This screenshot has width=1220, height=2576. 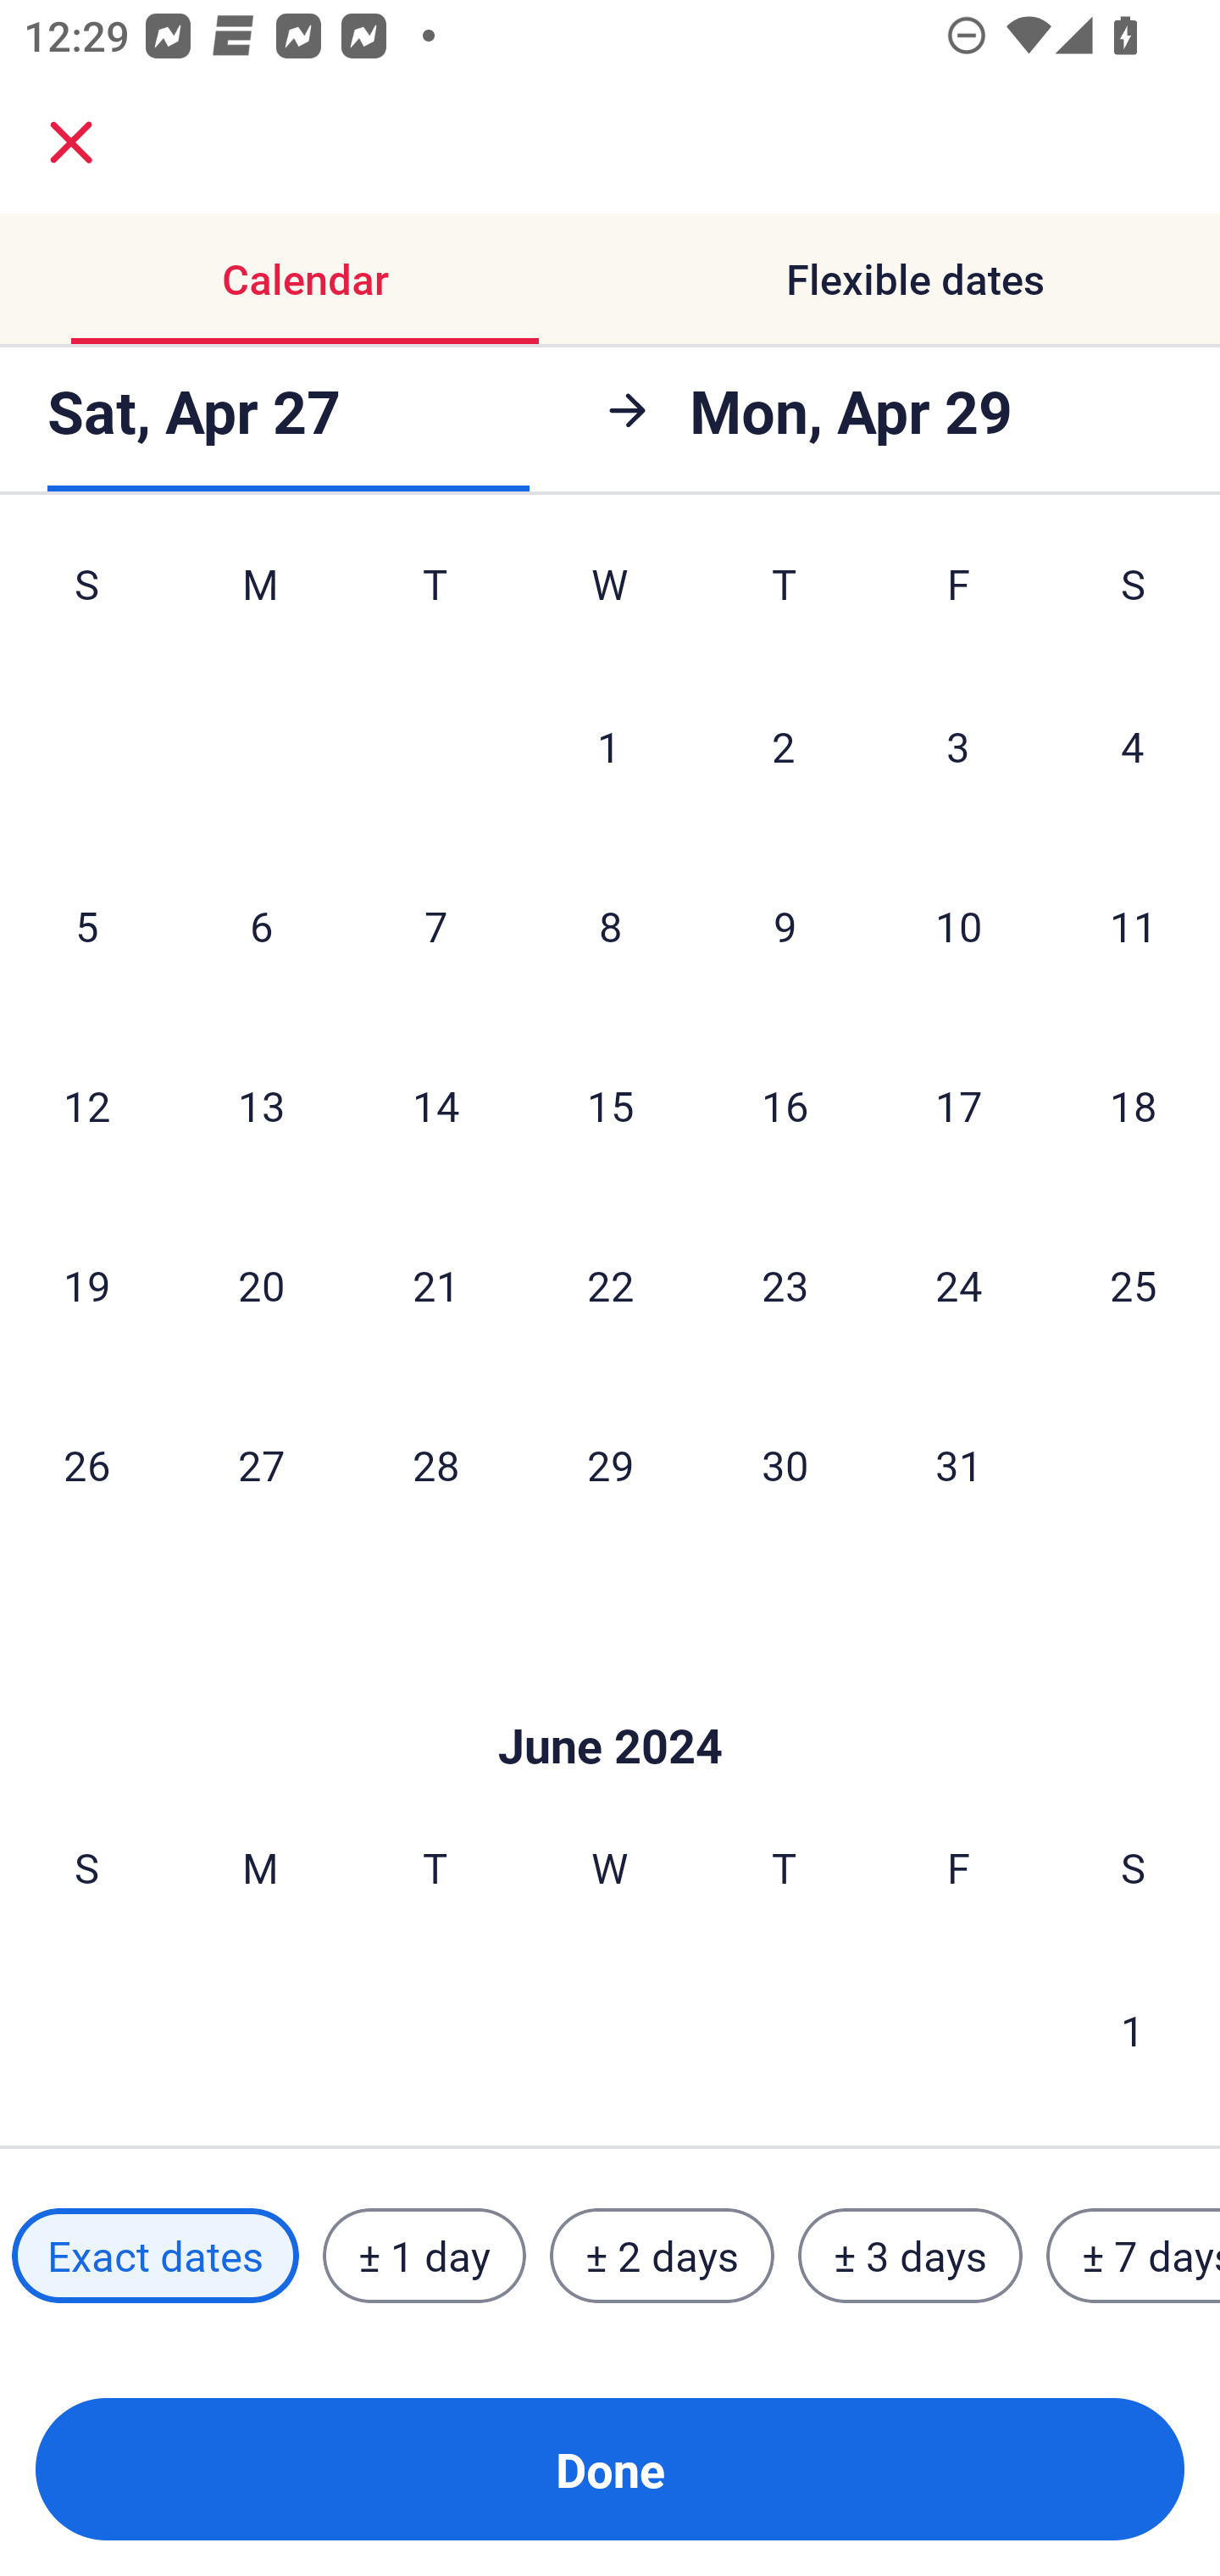 What do you see at coordinates (663, 2255) in the screenshot?
I see `± 2 days` at bounding box center [663, 2255].